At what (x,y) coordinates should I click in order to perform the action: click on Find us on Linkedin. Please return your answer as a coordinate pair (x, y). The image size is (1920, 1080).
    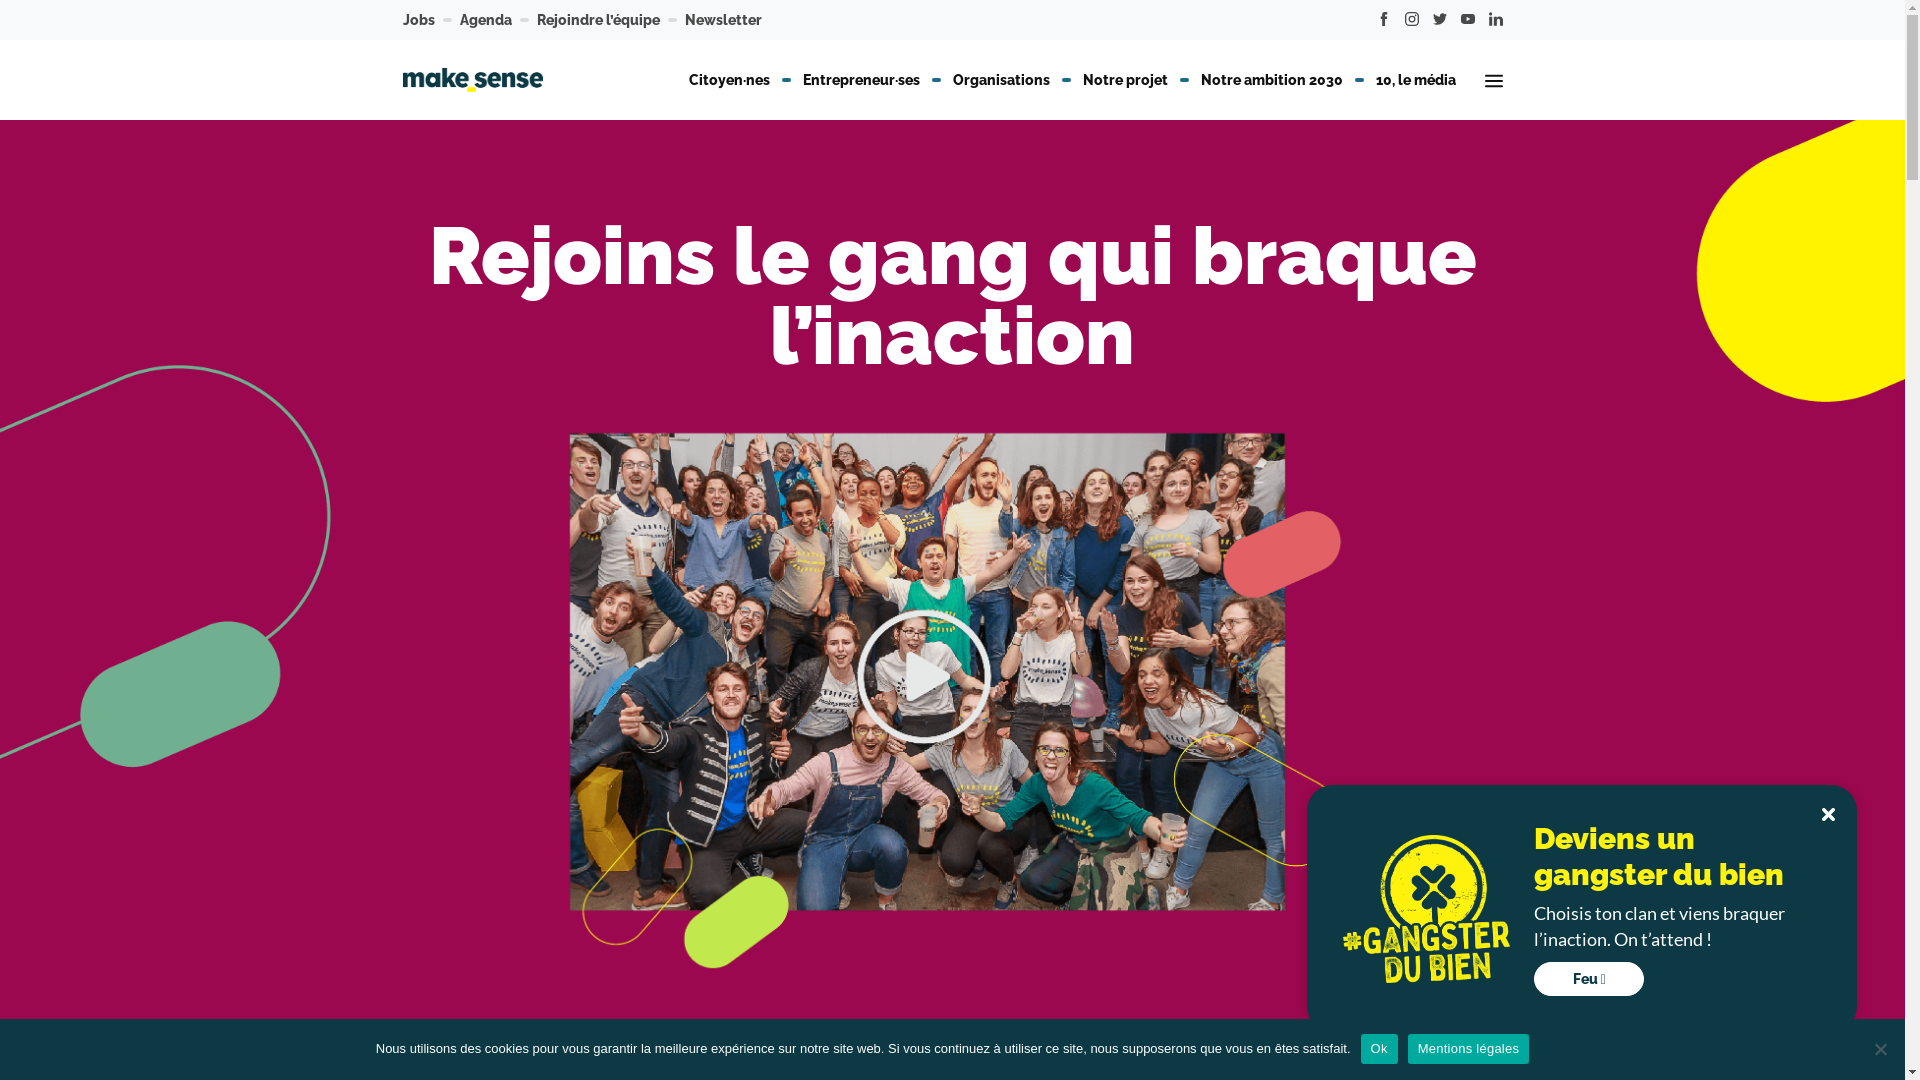
    Looking at the image, I should click on (1496, 20).